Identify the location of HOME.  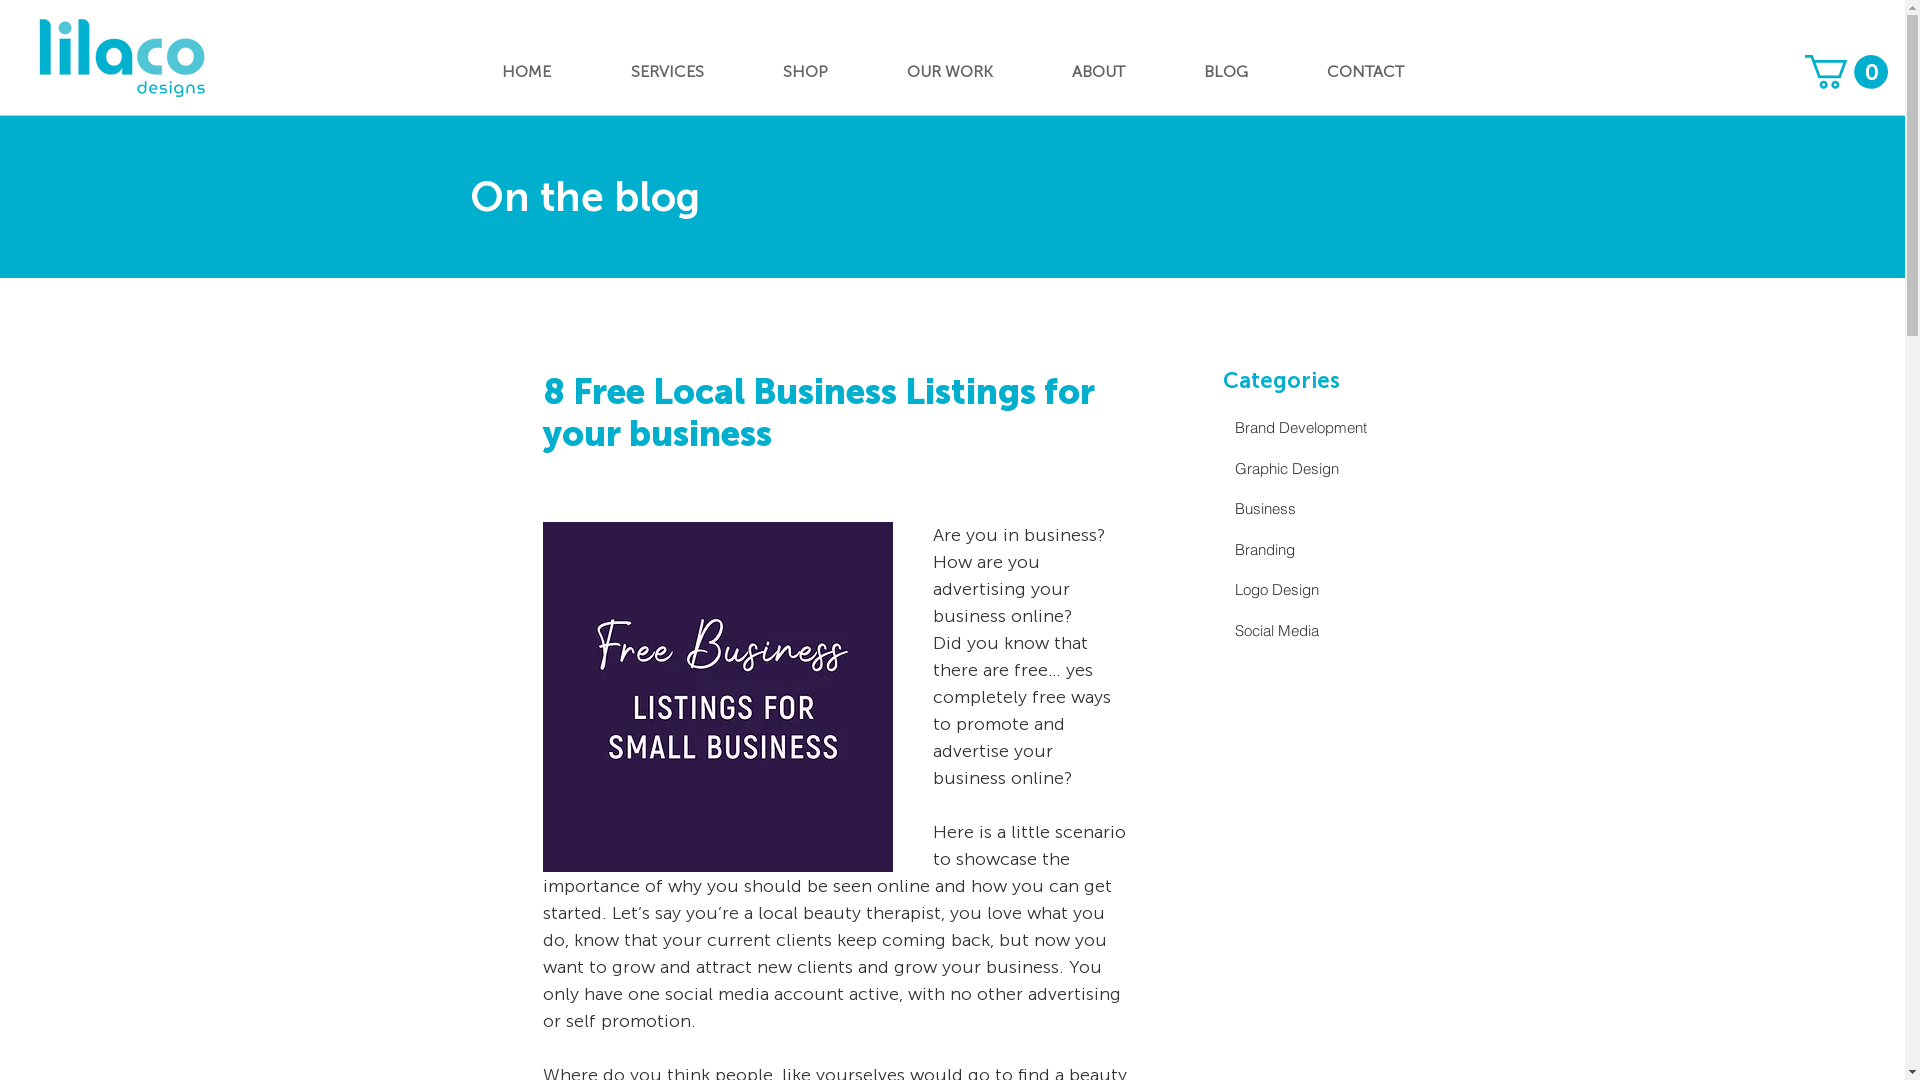
(526, 72).